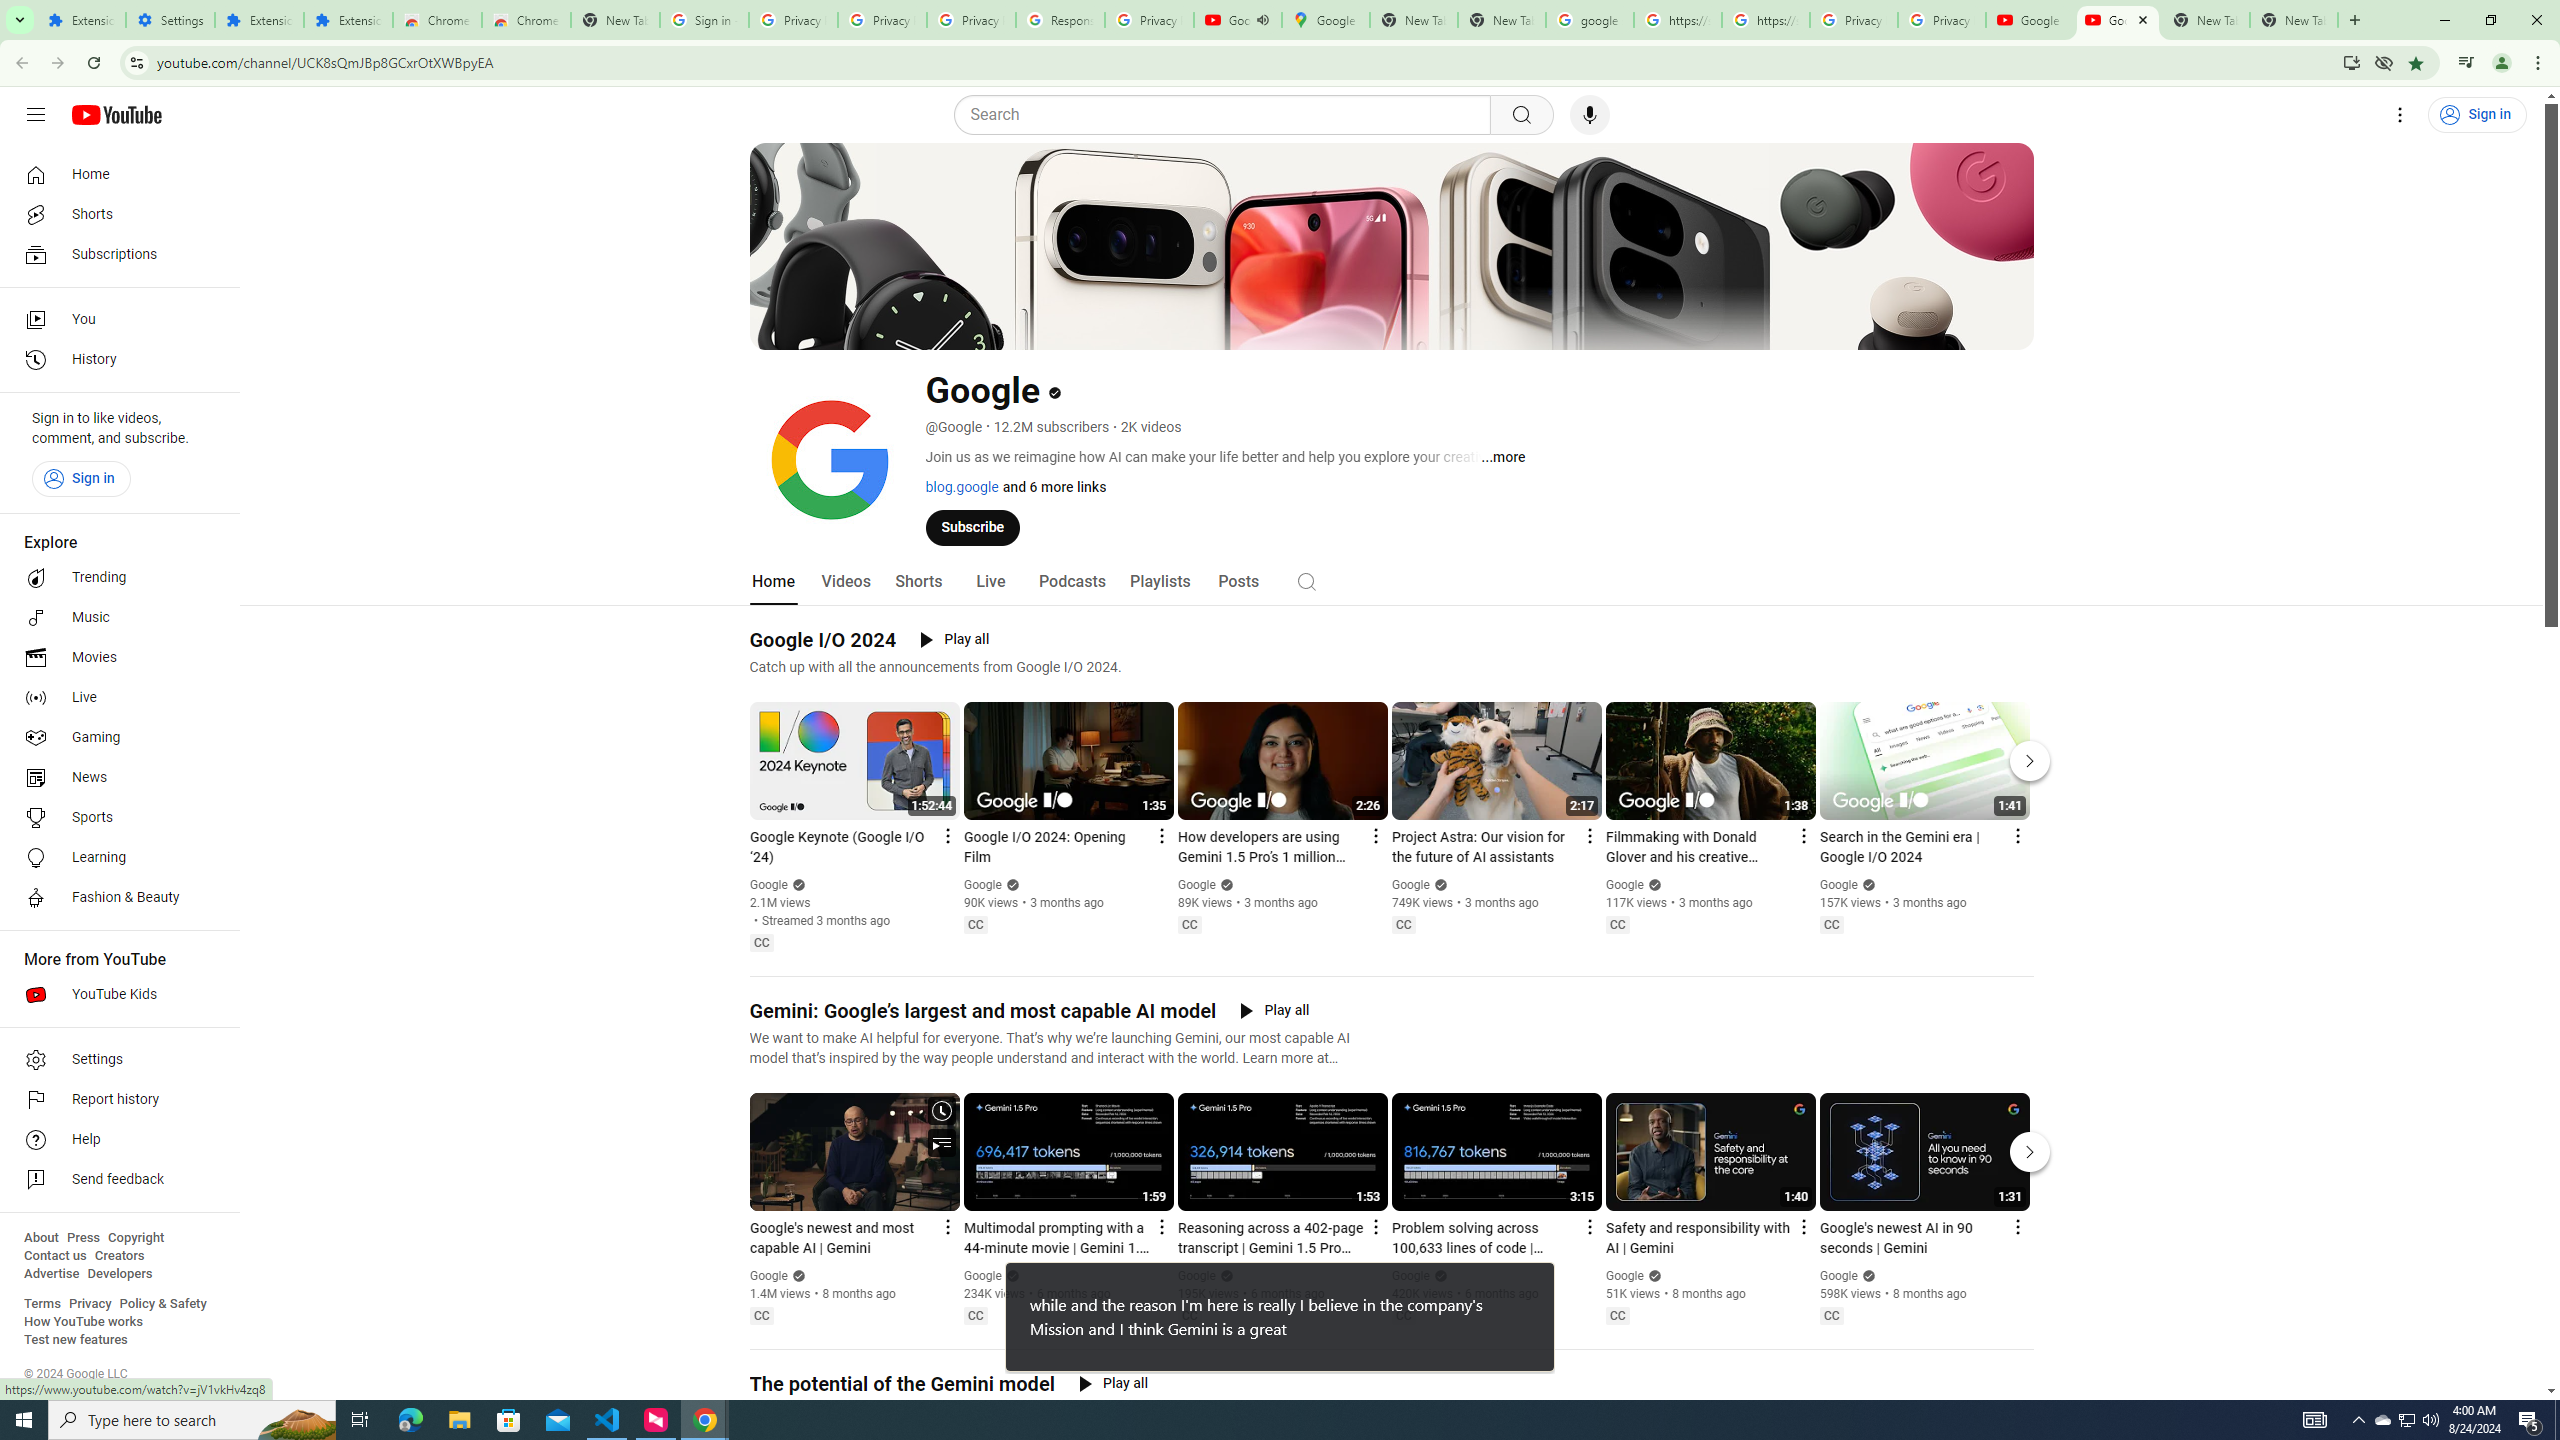  What do you see at coordinates (114, 578) in the screenshot?
I see `Trending` at bounding box center [114, 578].